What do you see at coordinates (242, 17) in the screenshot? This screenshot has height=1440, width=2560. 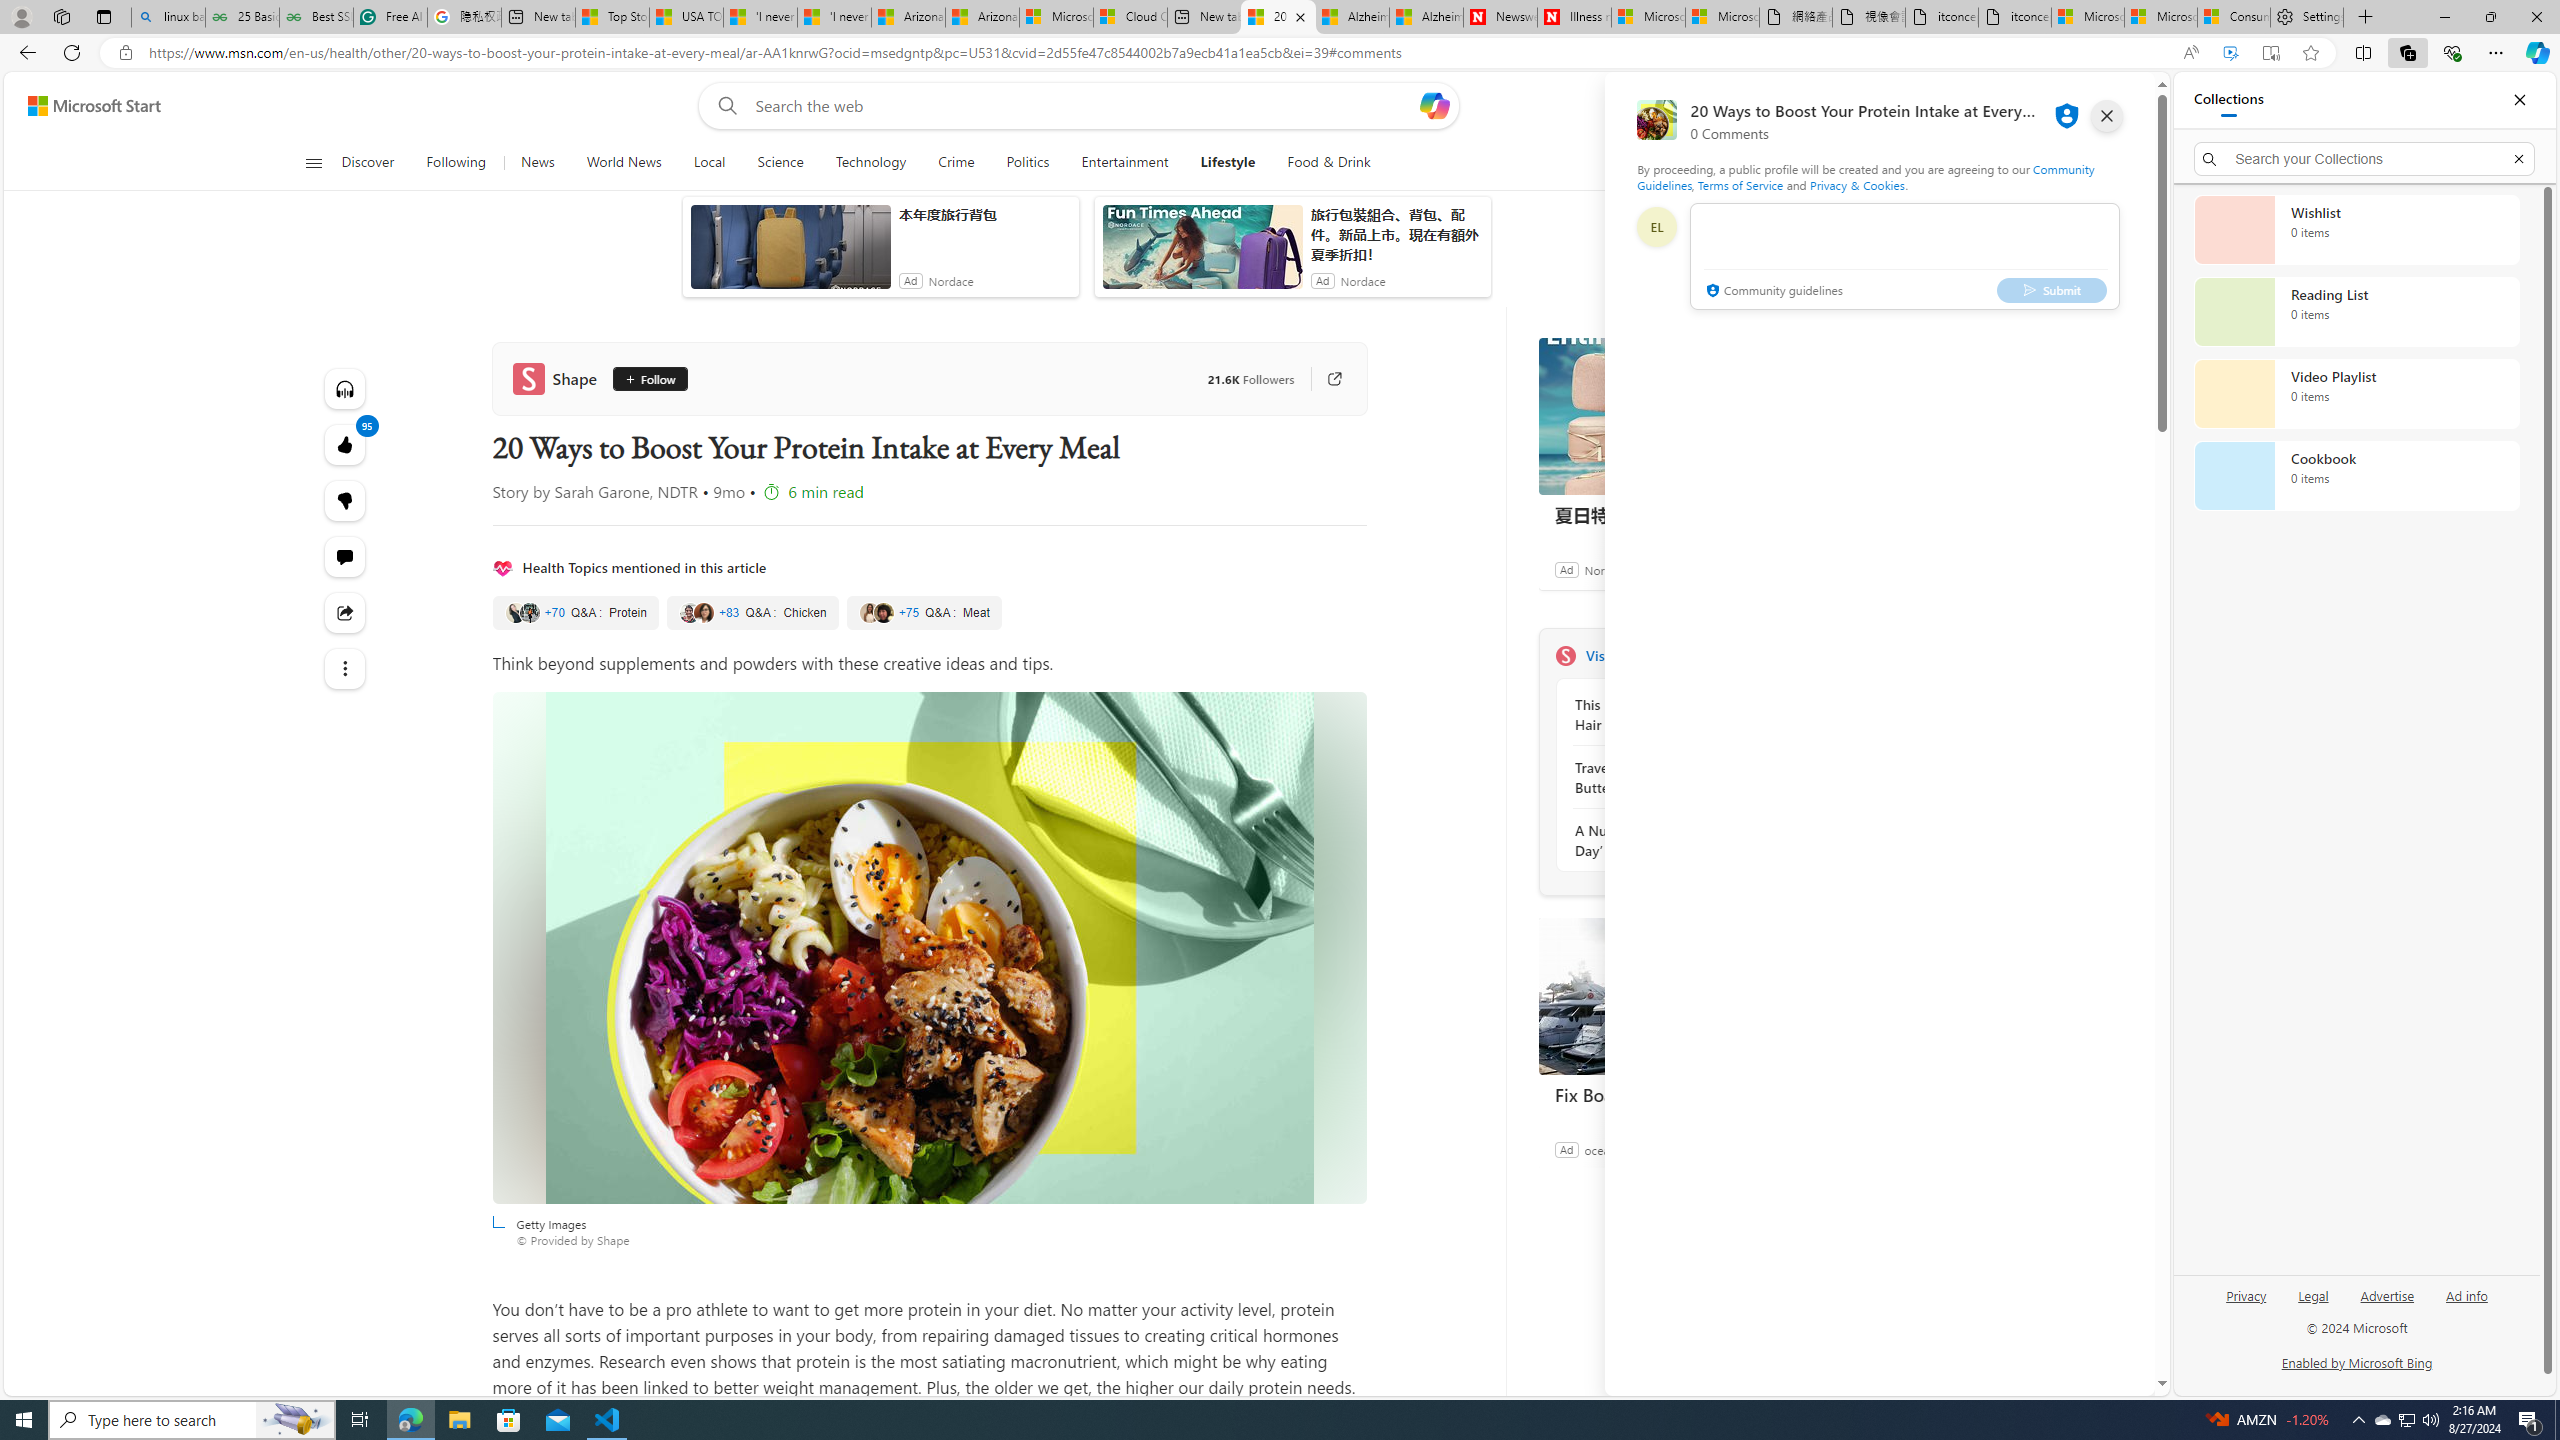 I see `25 Basic Linux Commands For Beginners - GeeksforGeeks` at bounding box center [242, 17].